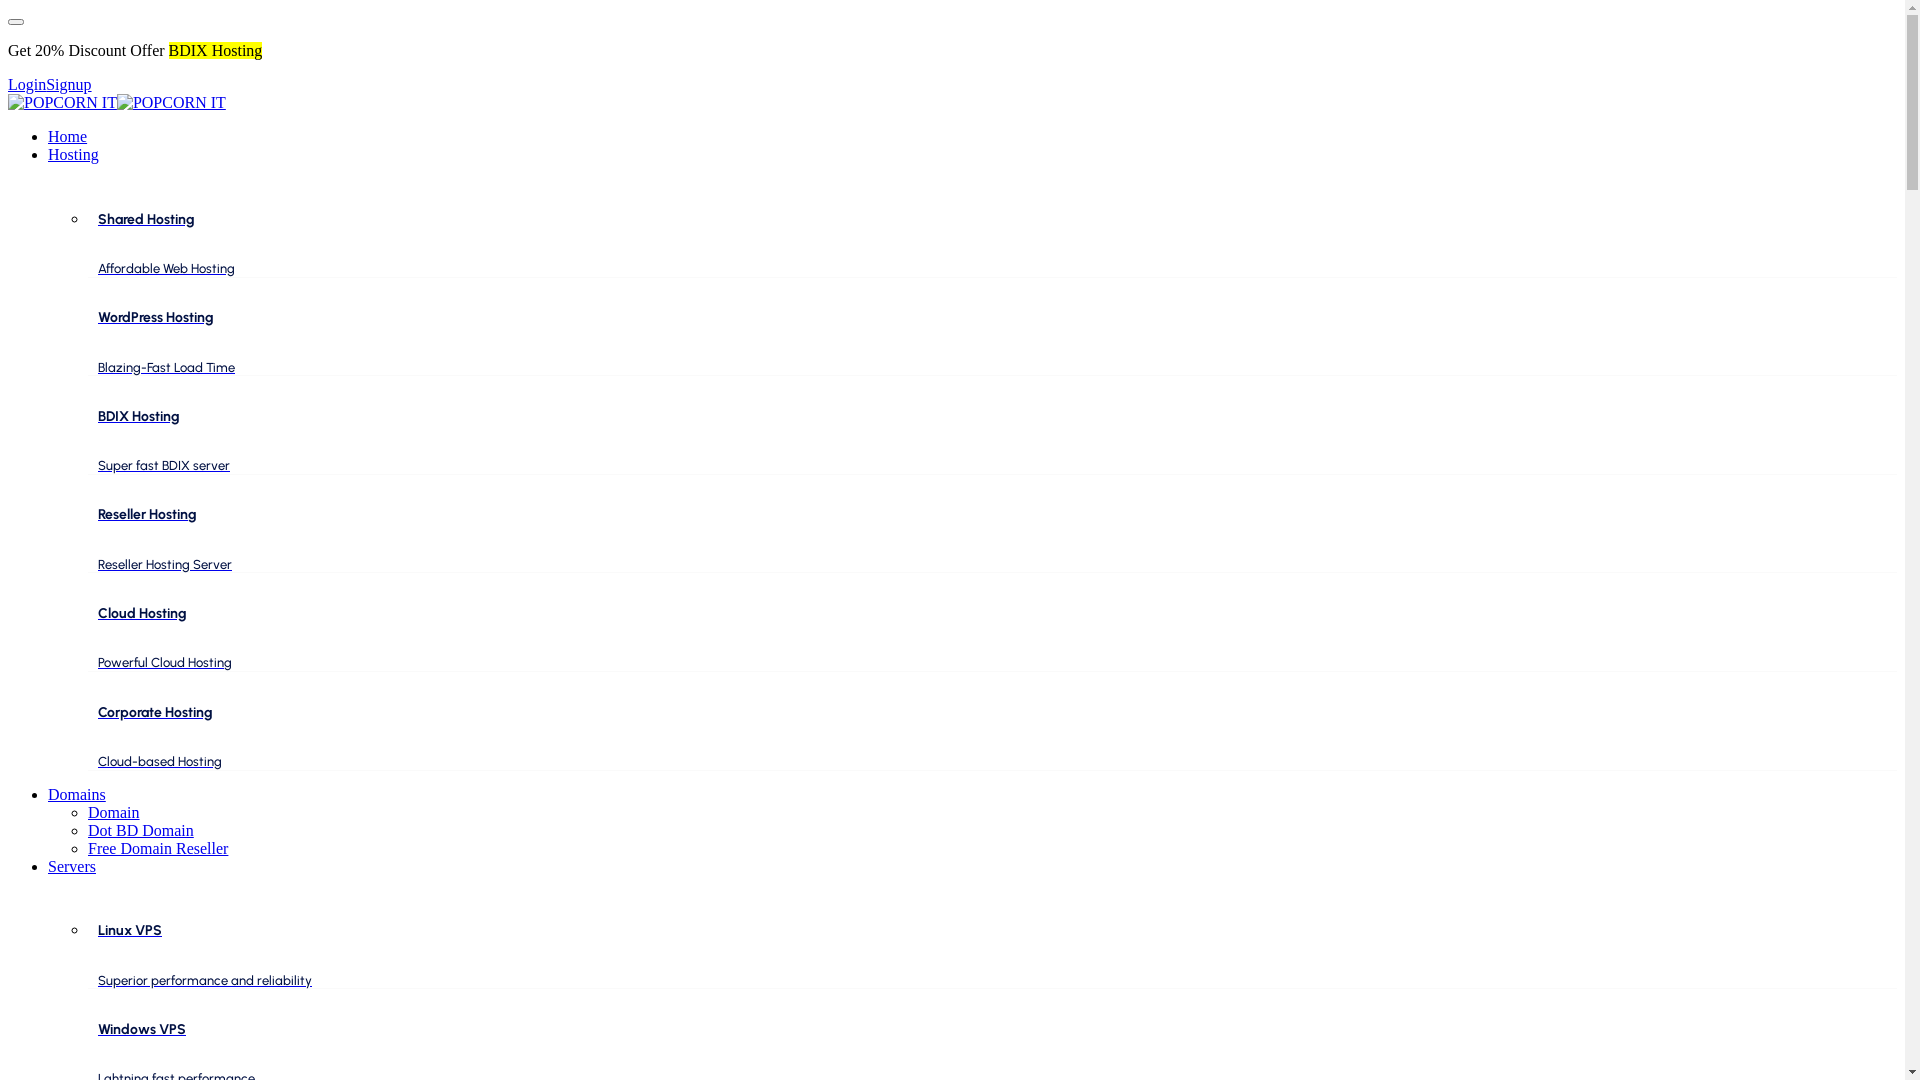 This screenshot has width=1920, height=1080. Describe the element at coordinates (74, 154) in the screenshot. I see `Hosting` at that location.